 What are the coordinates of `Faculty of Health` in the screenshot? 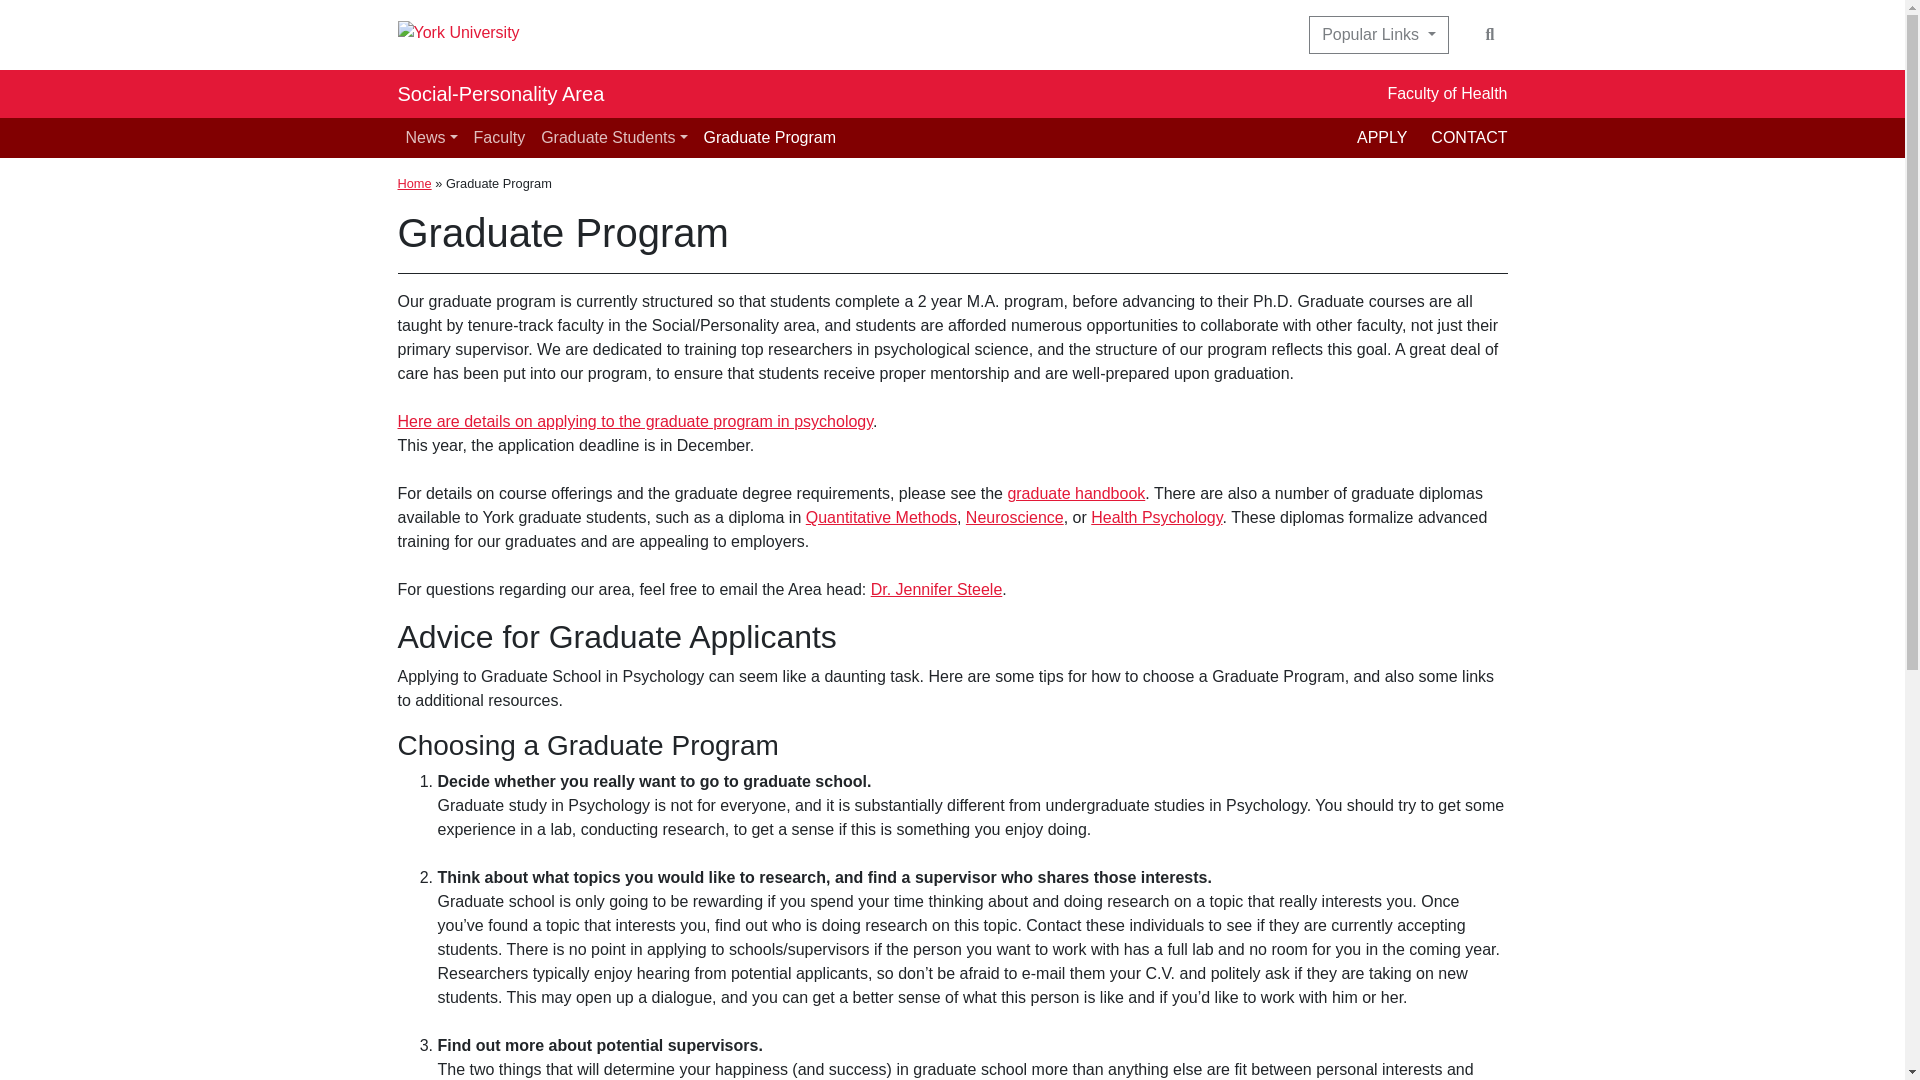 It's located at (1446, 93).